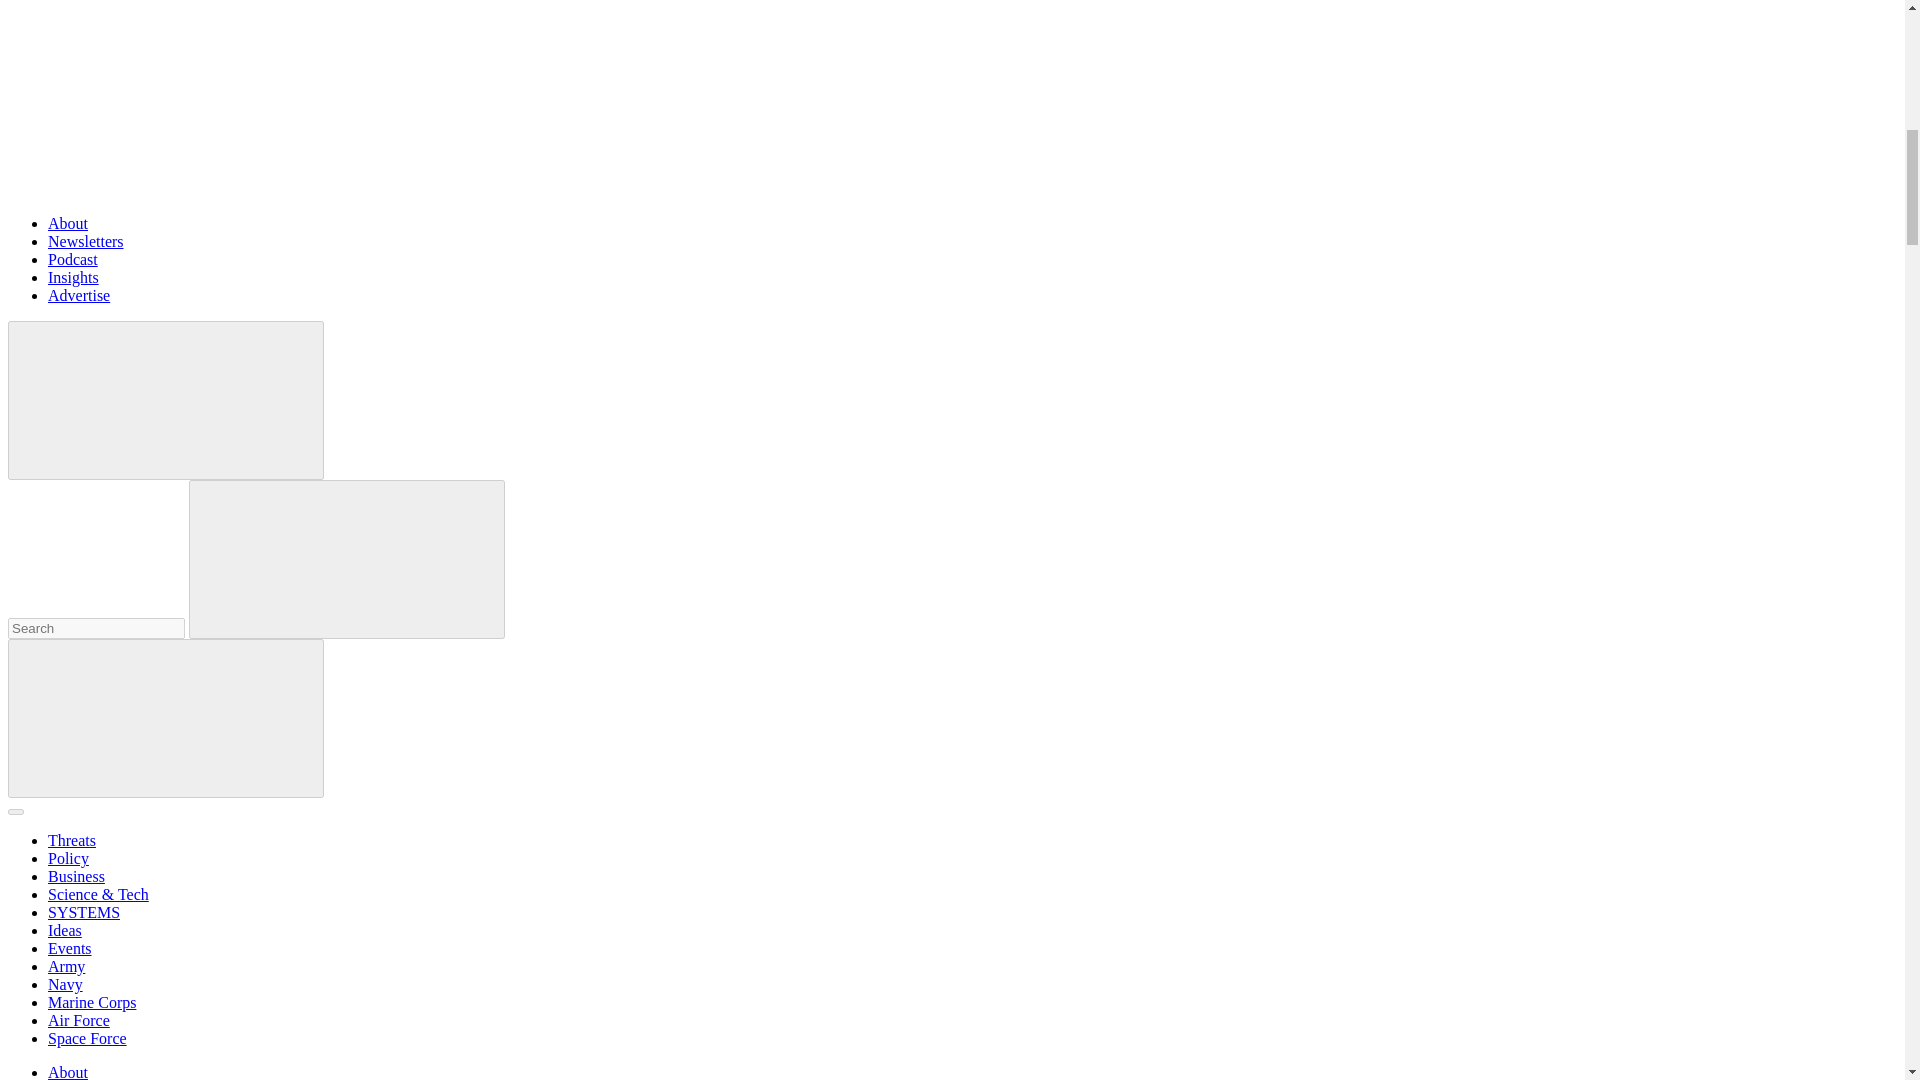 This screenshot has height=1080, width=1920. What do you see at coordinates (66, 966) in the screenshot?
I see `Army` at bounding box center [66, 966].